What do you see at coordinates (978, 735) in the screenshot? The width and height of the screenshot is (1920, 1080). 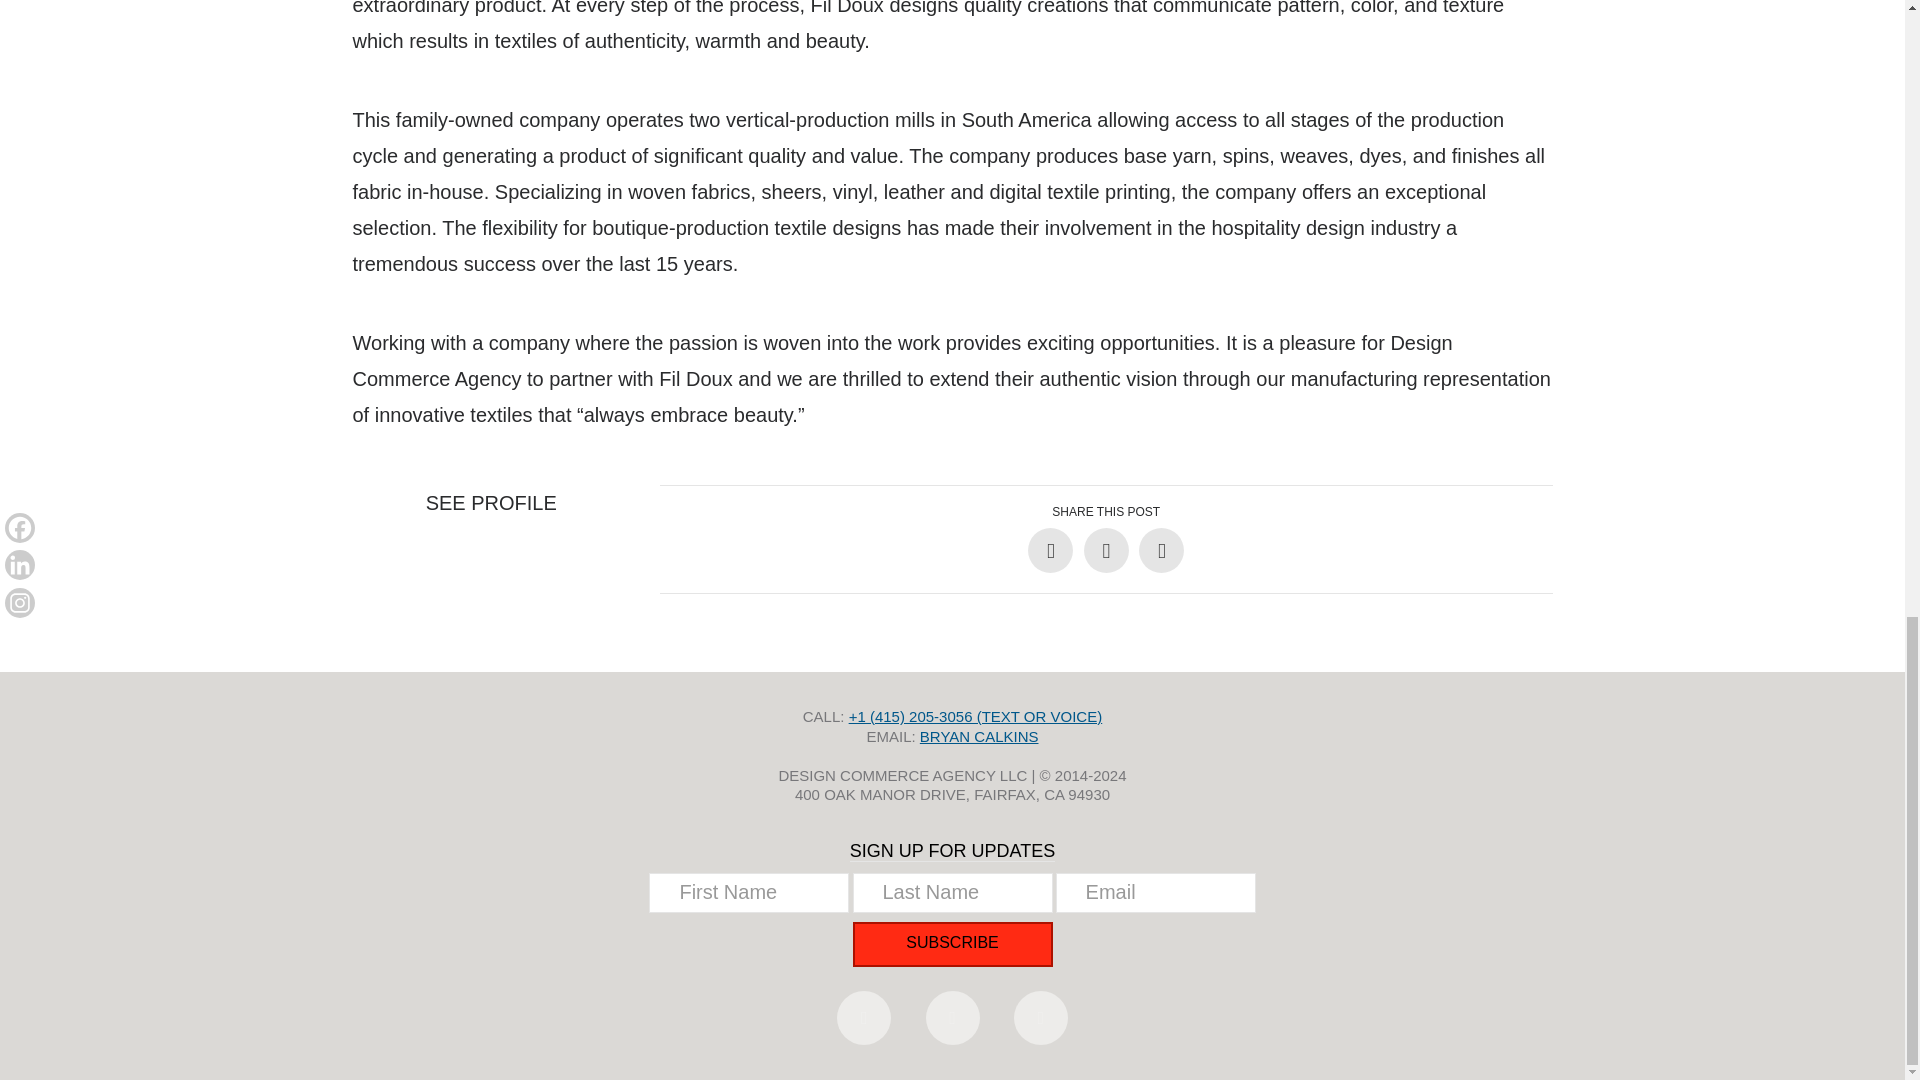 I see `BRYAN CALKINS` at bounding box center [978, 735].